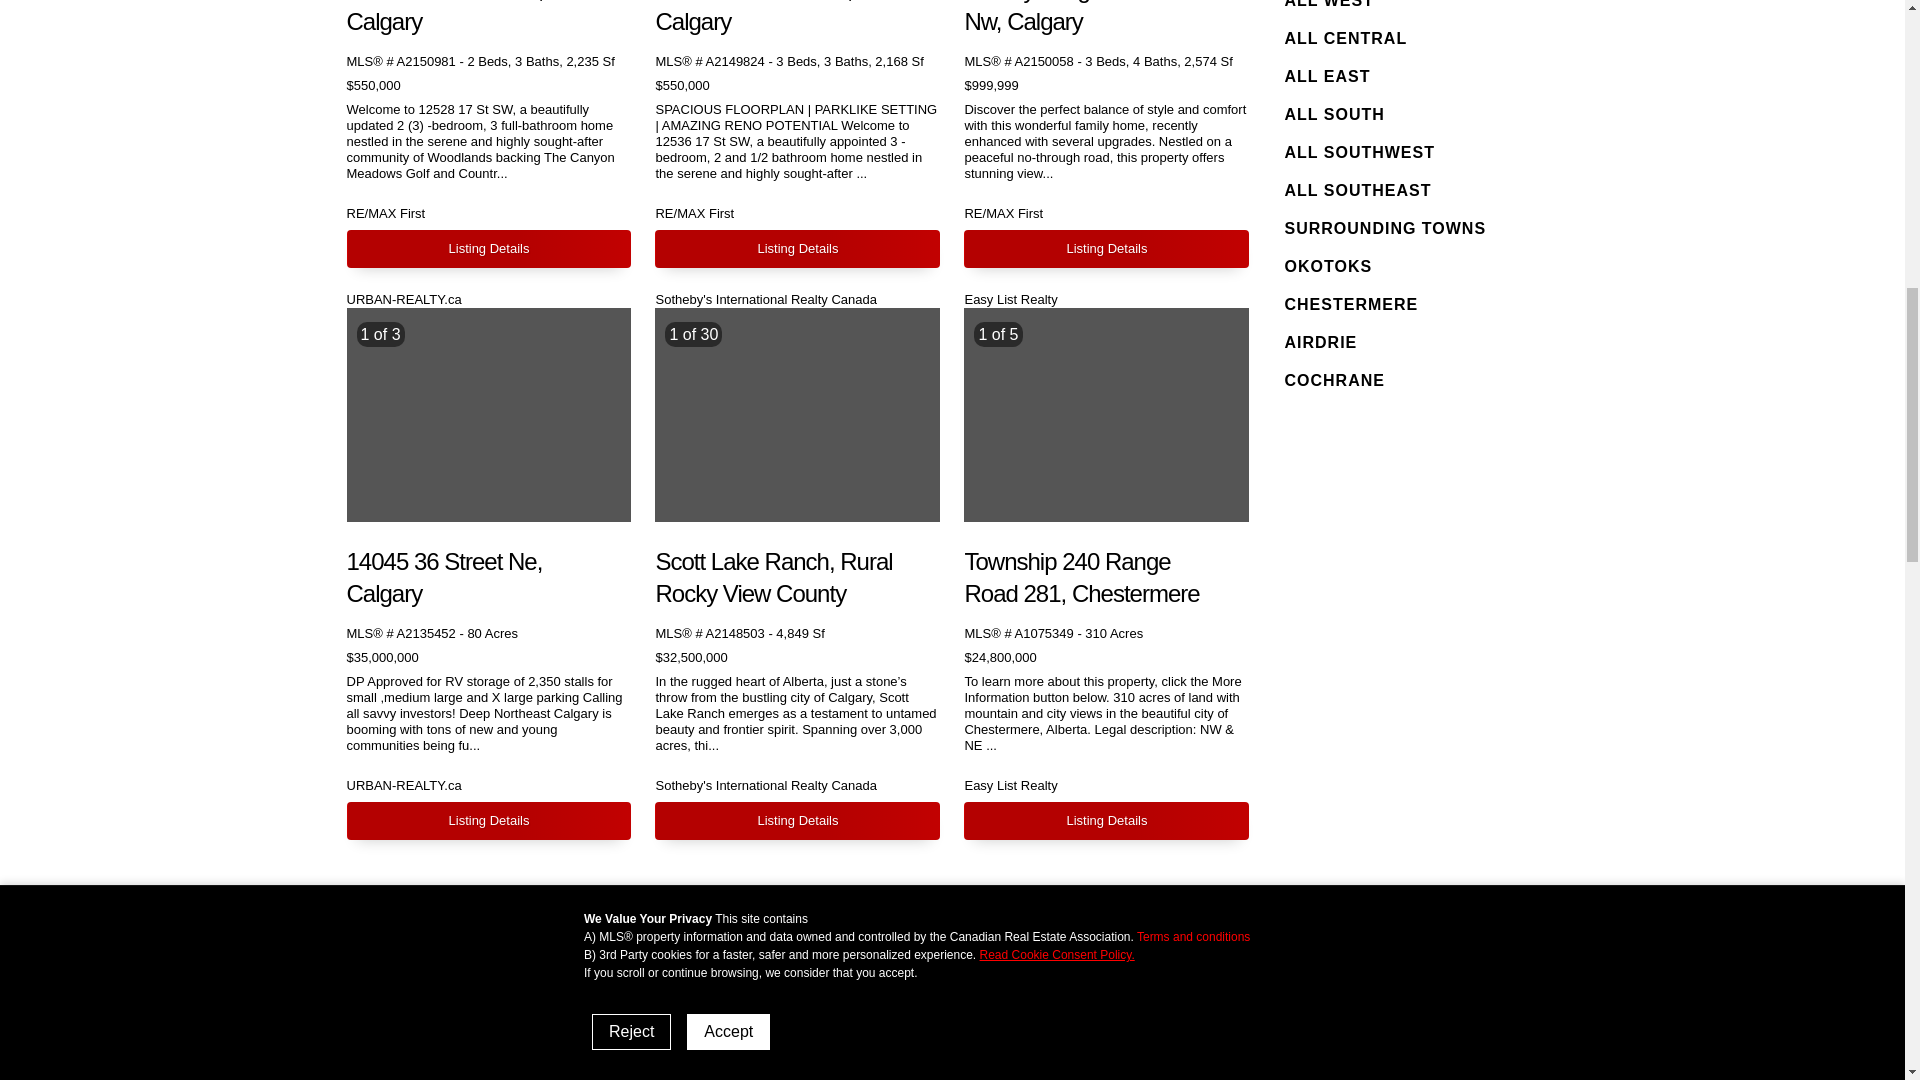 The height and width of the screenshot is (1080, 1920). What do you see at coordinates (797, 821) in the screenshot?
I see `Scott Lake Ranch in NONE for Sale` at bounding box center [797, 821].